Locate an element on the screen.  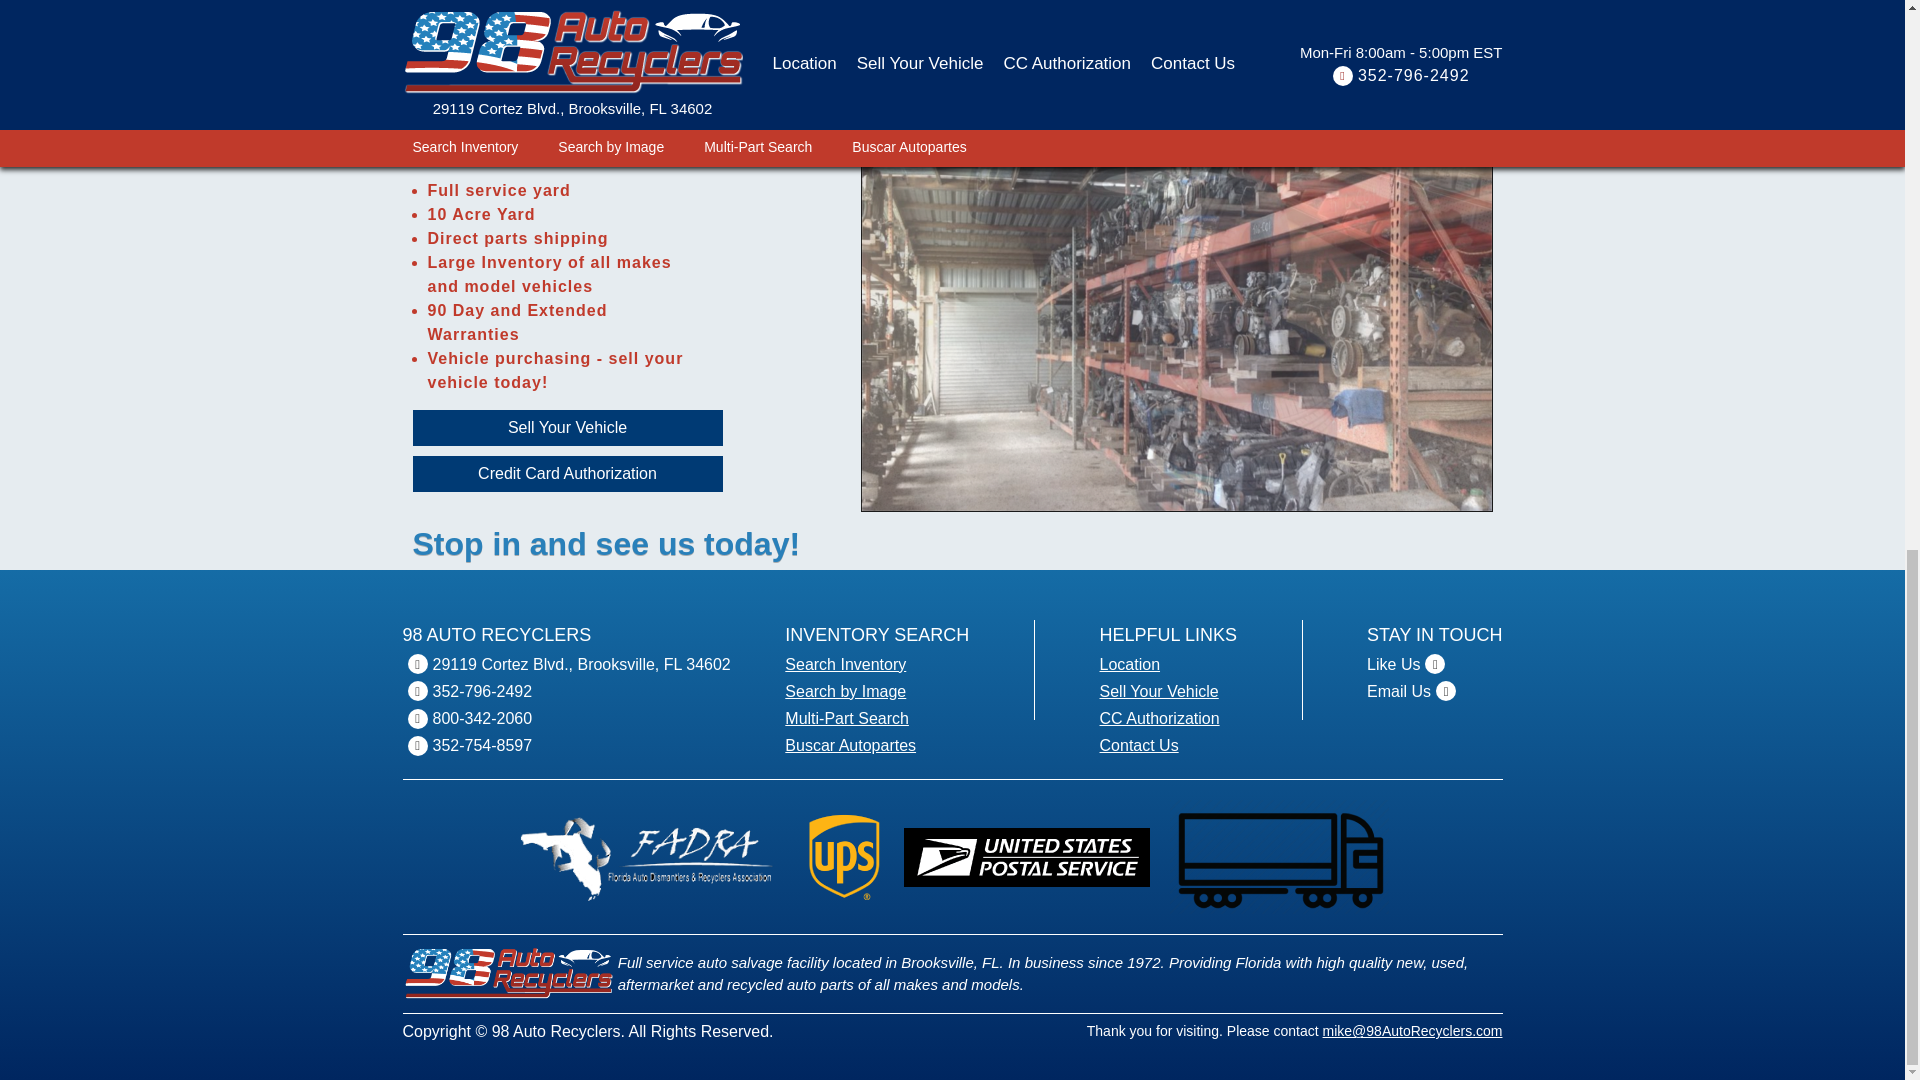
352-796-2492 is located at coordinates (482, 692).